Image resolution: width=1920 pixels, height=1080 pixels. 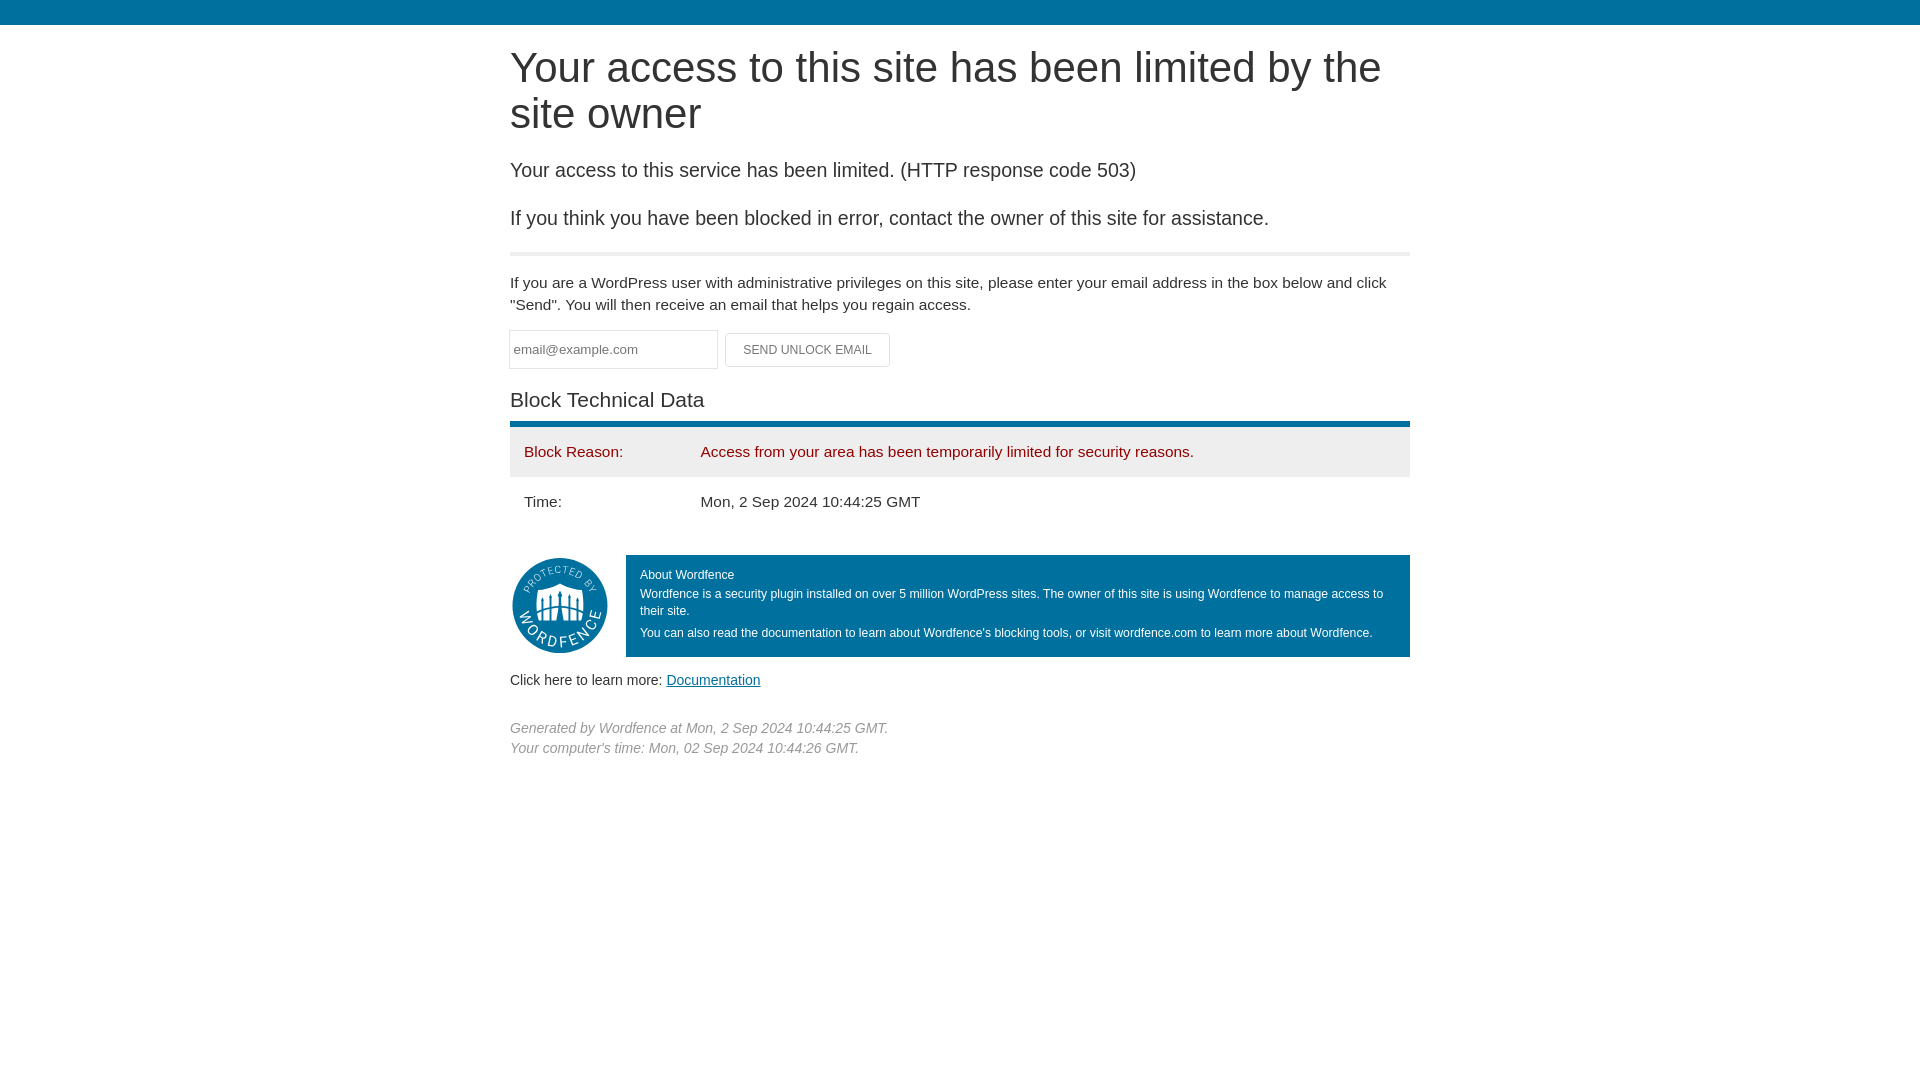 What do you see at coordinates (713, 679) in the screenshot?
I see `Documentation` at bounding box center [713, 679].